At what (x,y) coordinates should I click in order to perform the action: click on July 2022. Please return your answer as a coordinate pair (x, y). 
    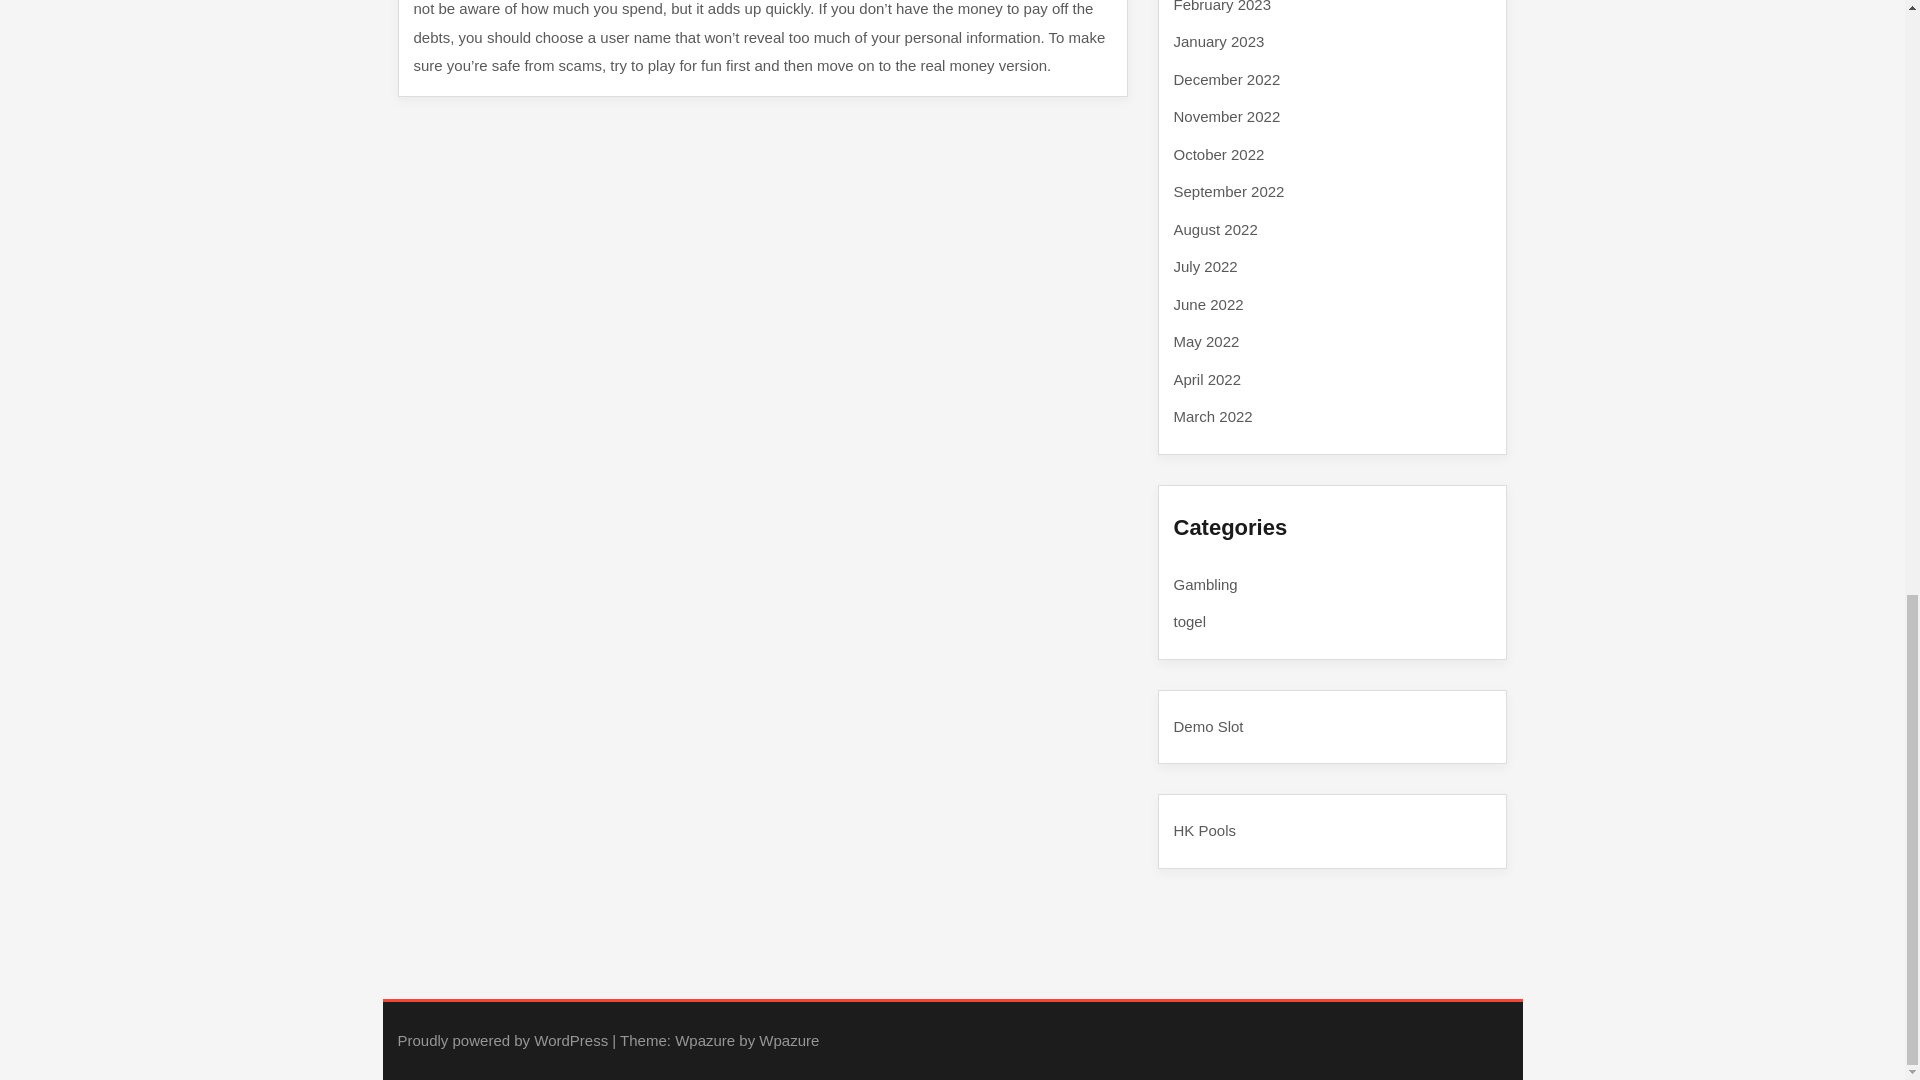
    Looking at the image, I should click on (1206, 266).